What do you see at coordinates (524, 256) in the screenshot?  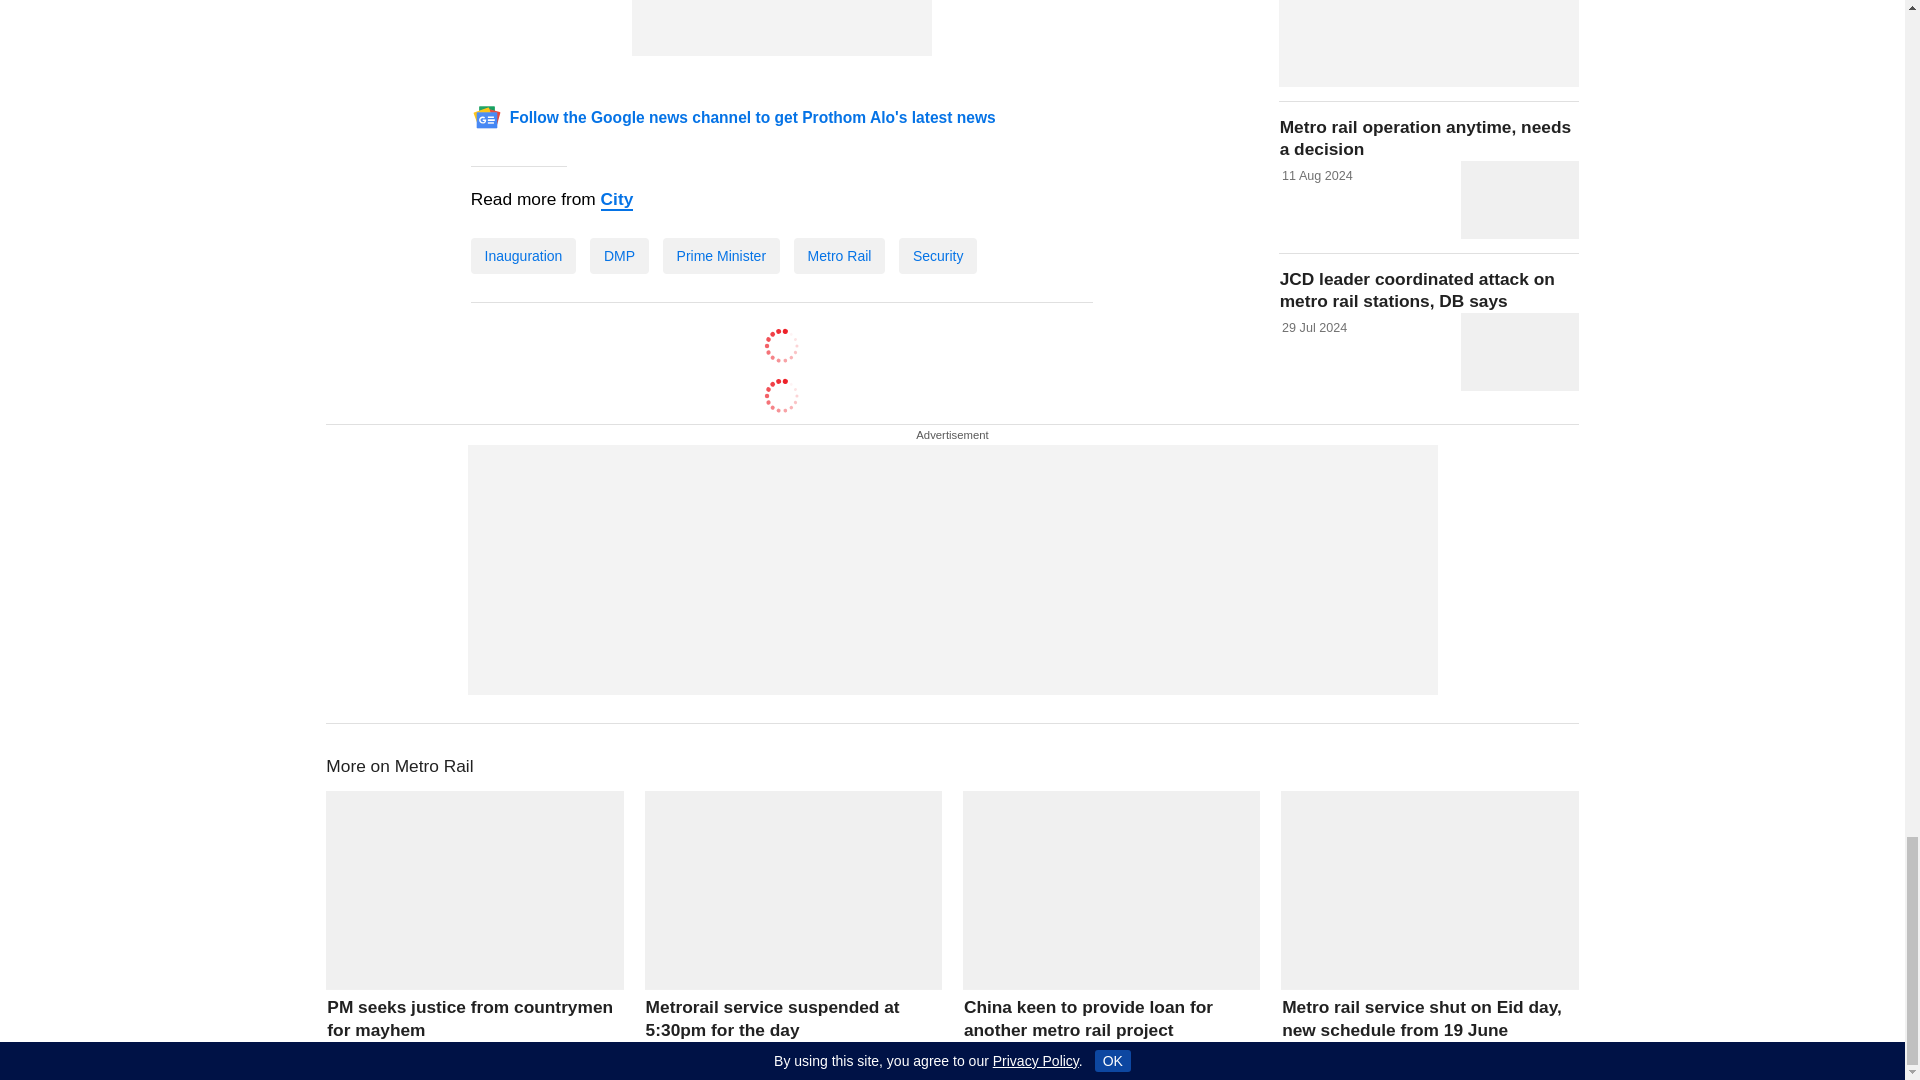 I see `Inauguration` at bounding box center [524, 256].